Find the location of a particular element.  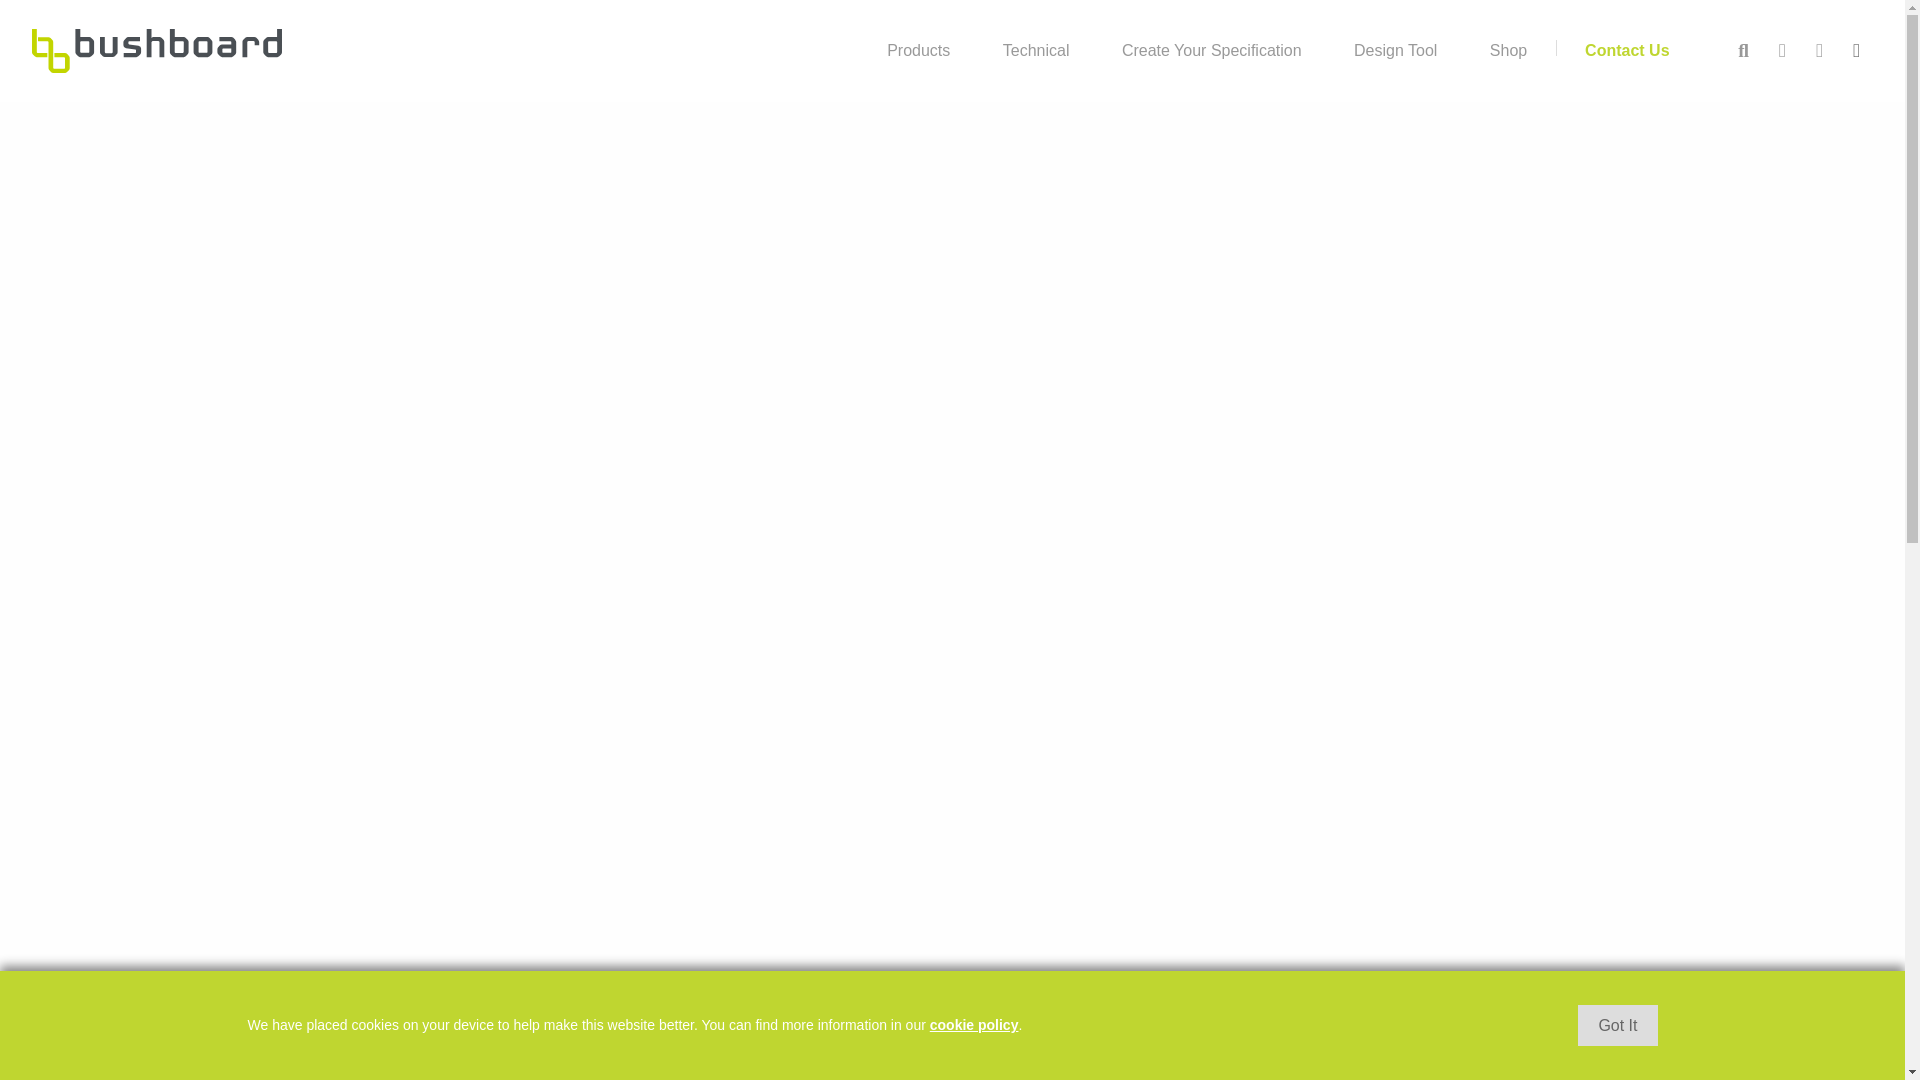

Shop is located at coordinates (1508, 50).